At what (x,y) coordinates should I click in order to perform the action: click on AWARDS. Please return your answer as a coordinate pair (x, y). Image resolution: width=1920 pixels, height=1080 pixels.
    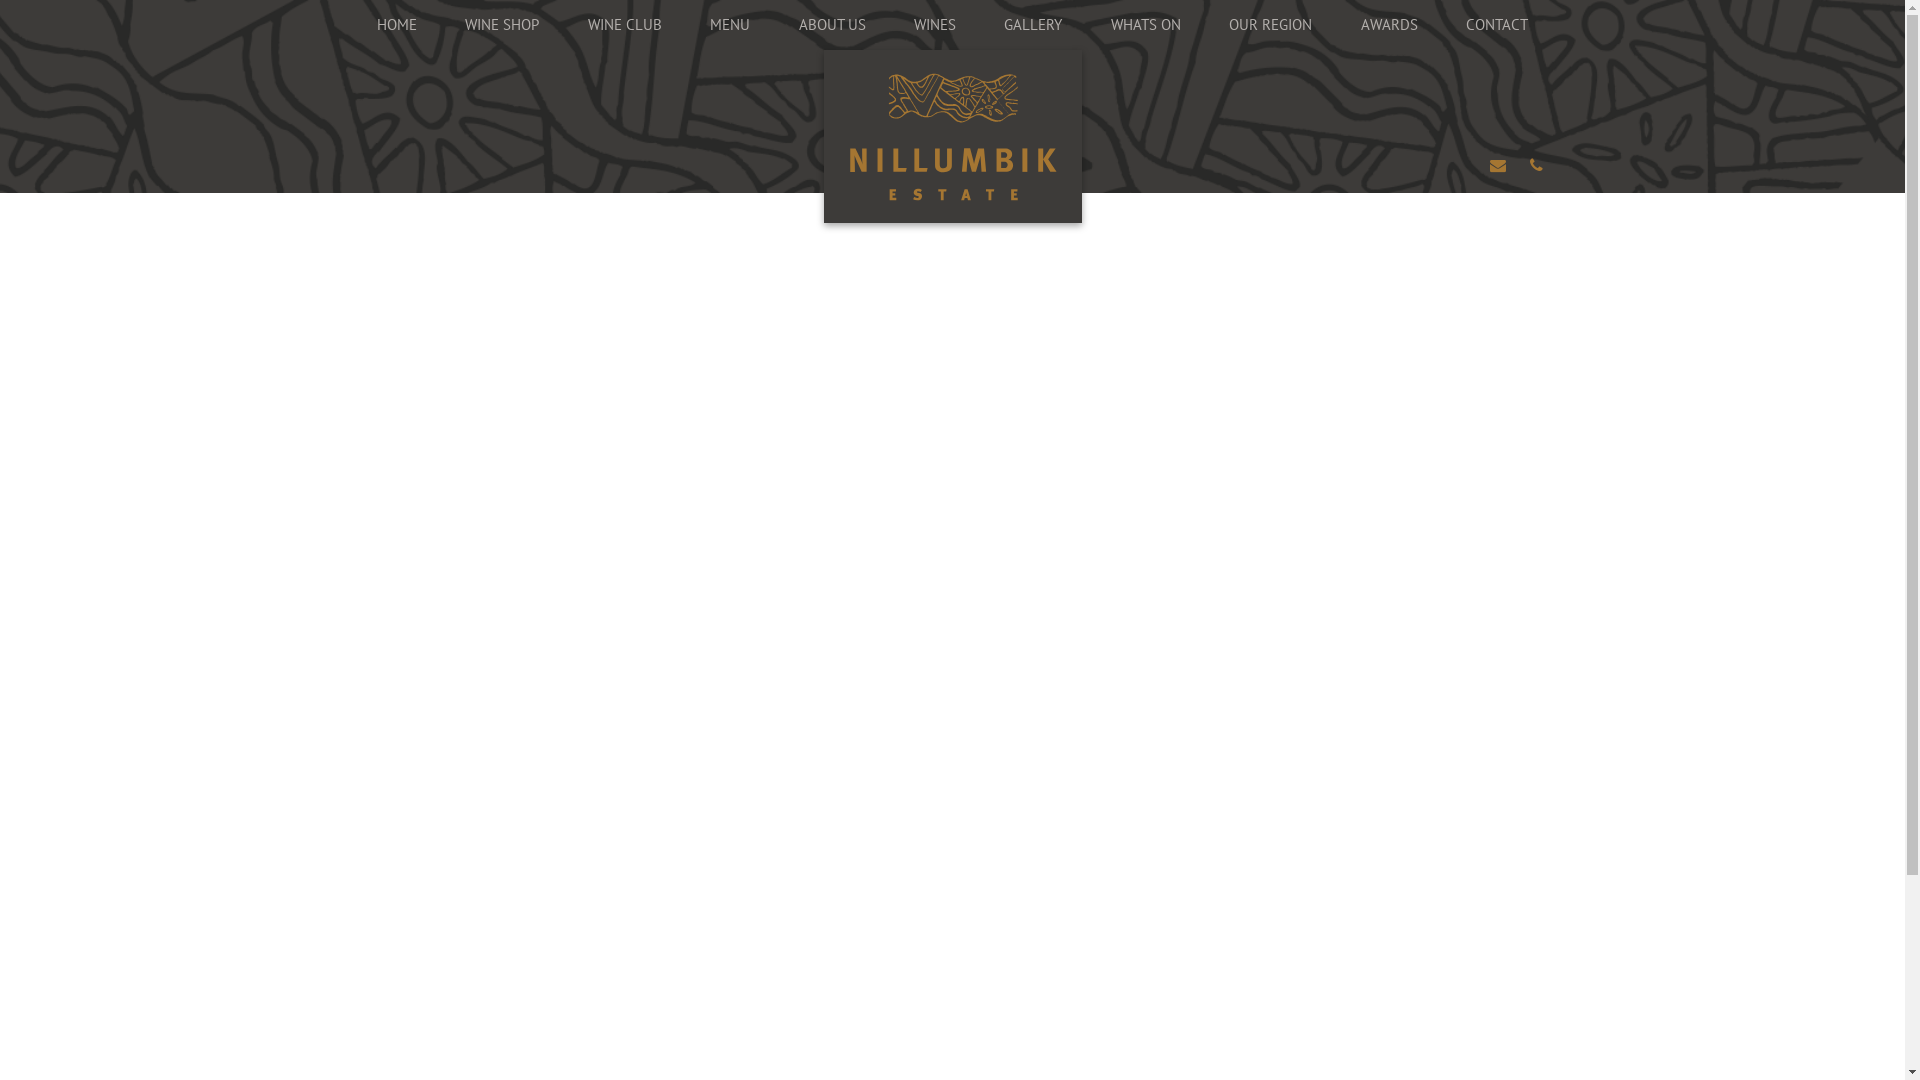
    Looking at the image, I should click on (1390, 25).